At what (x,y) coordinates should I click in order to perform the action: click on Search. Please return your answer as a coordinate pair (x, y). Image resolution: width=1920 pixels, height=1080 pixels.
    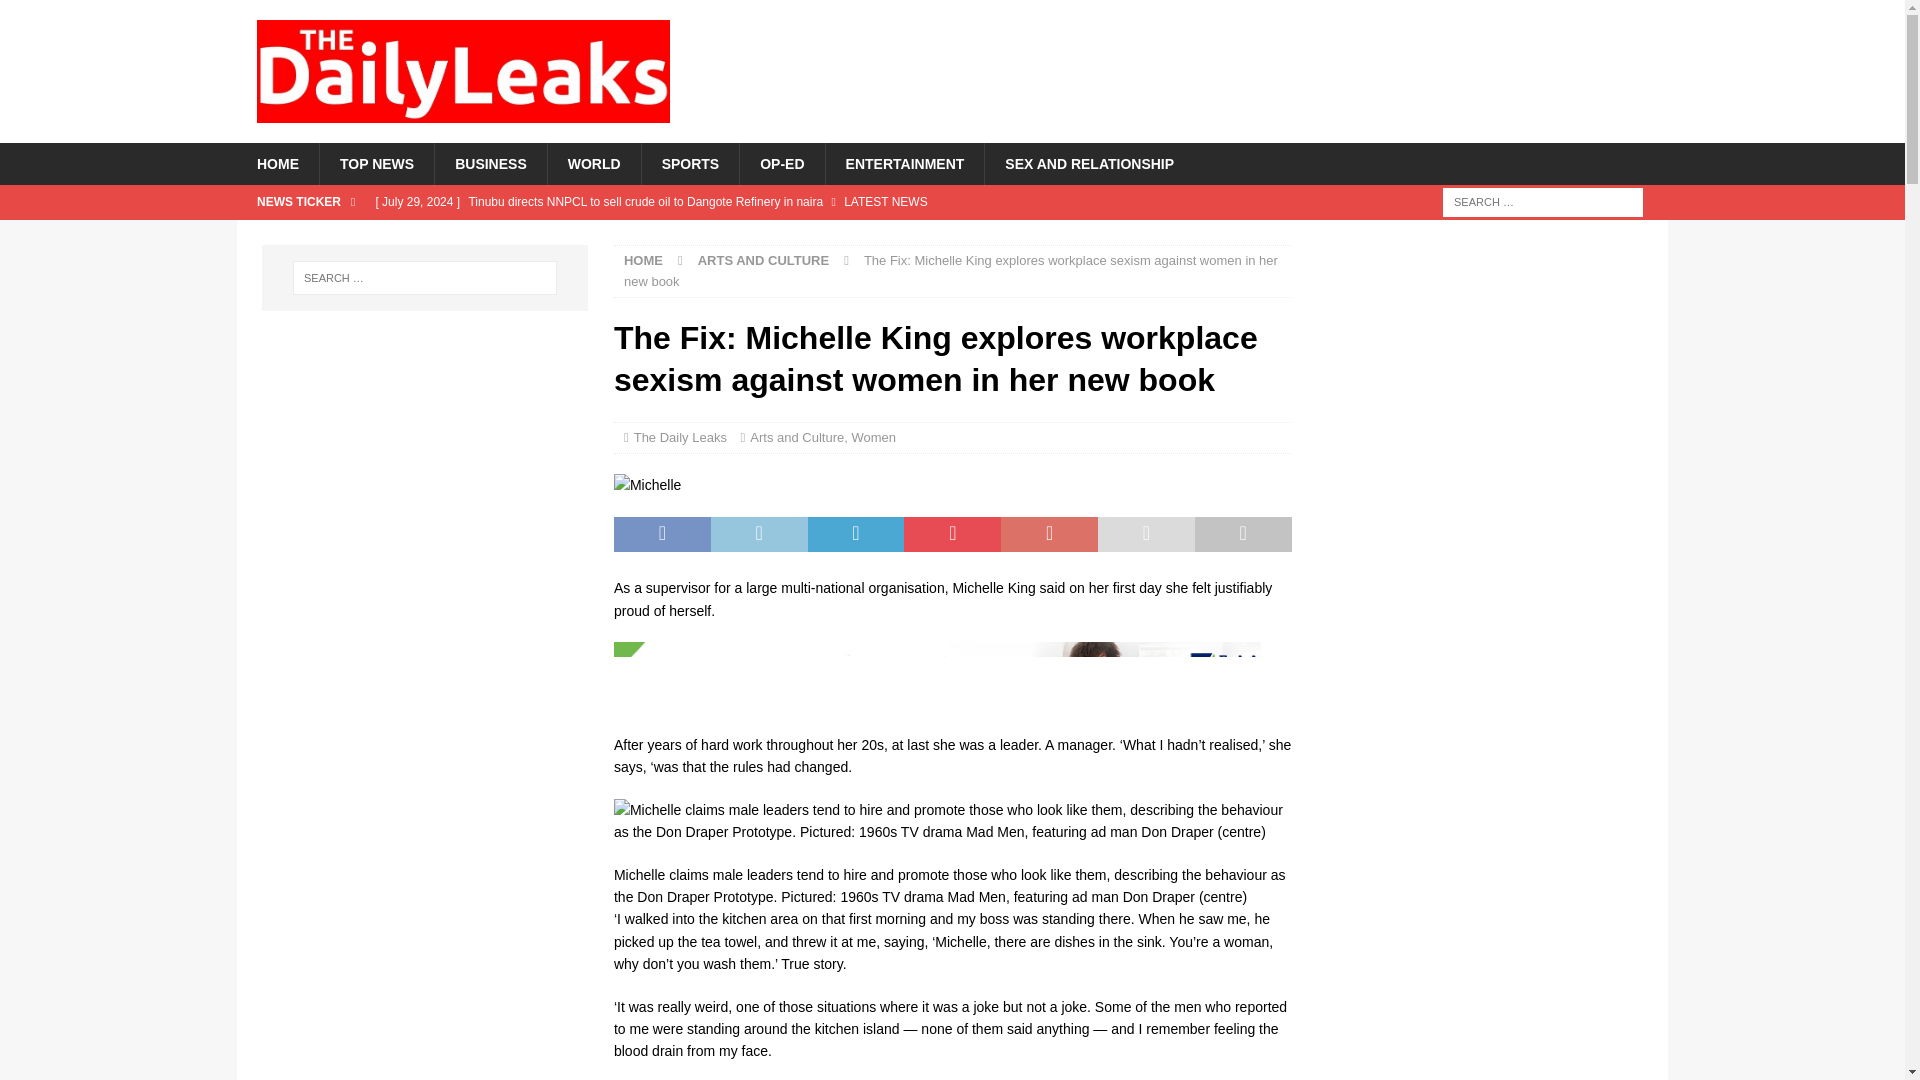
    Looking at the image, I should click on (74, 16).